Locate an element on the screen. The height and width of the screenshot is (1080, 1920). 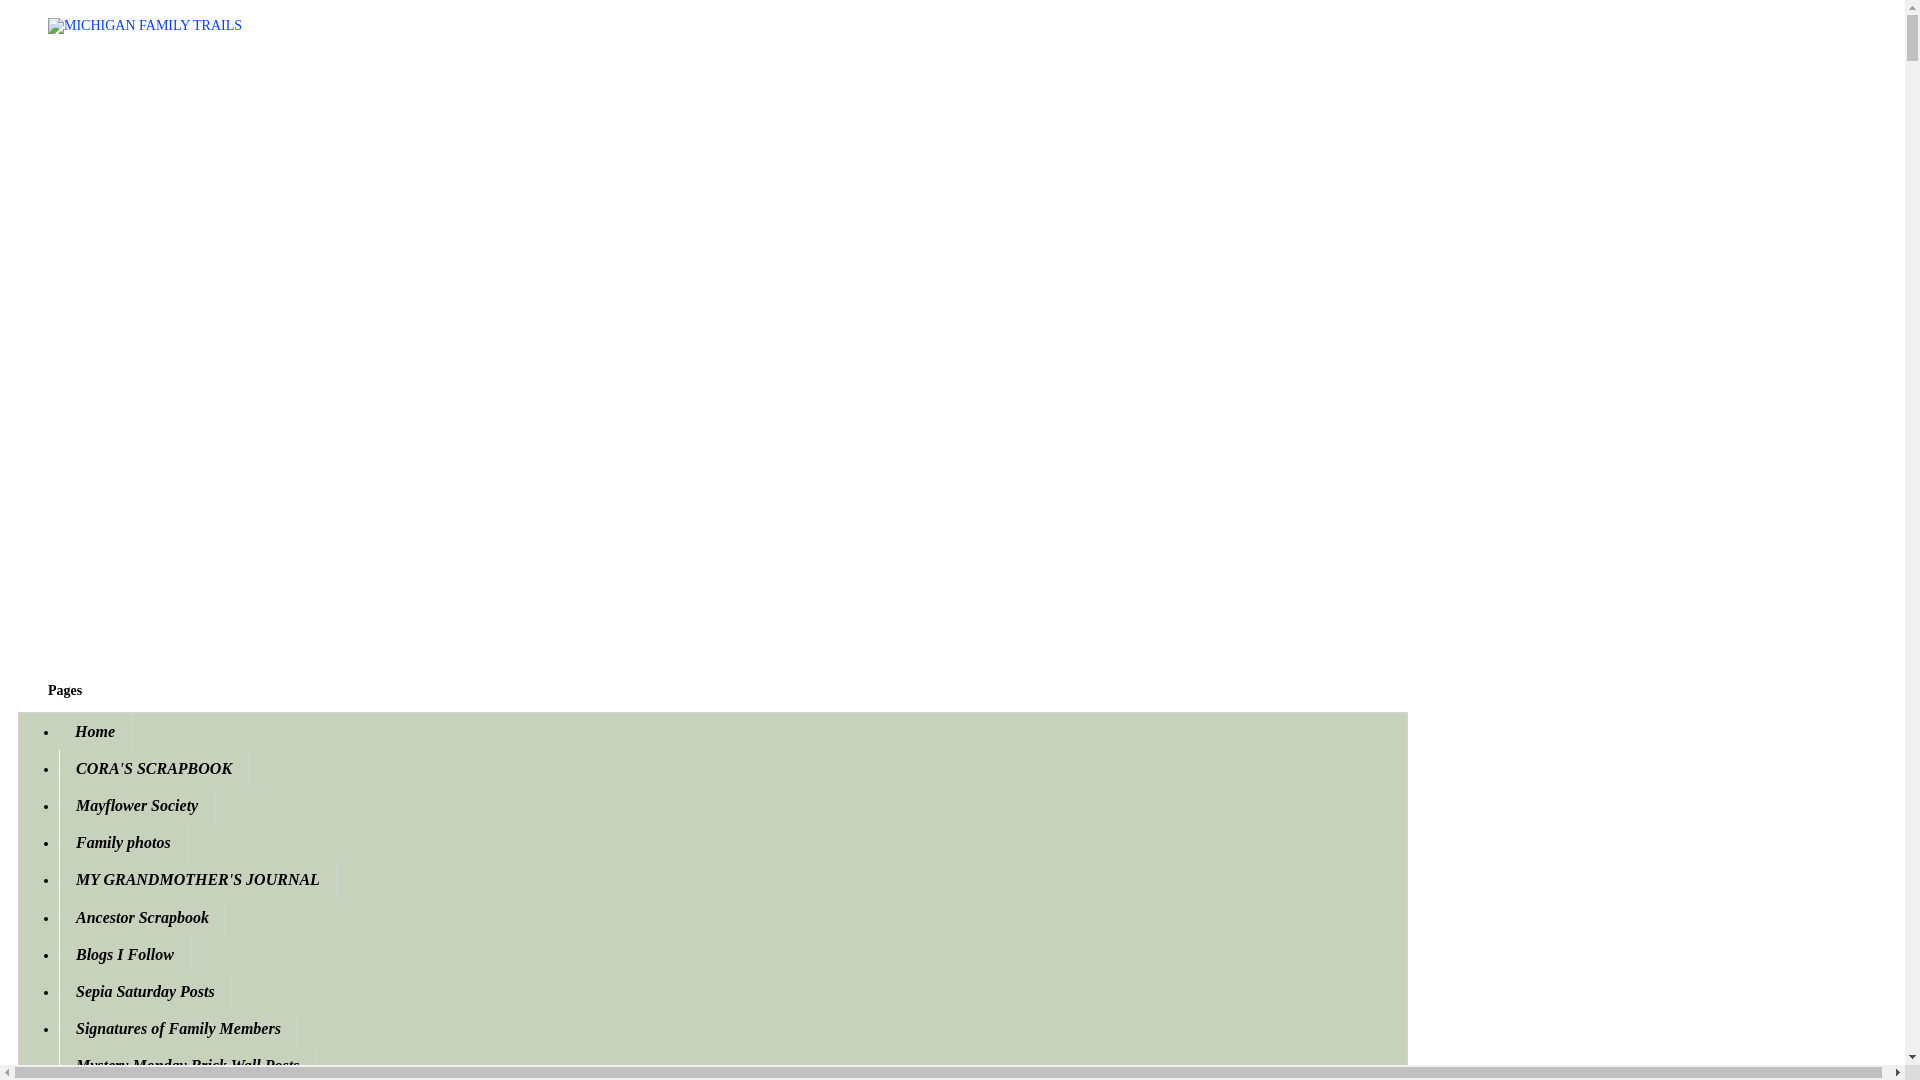
Sepia Saturday Posts is located at coordinates (146, 991).